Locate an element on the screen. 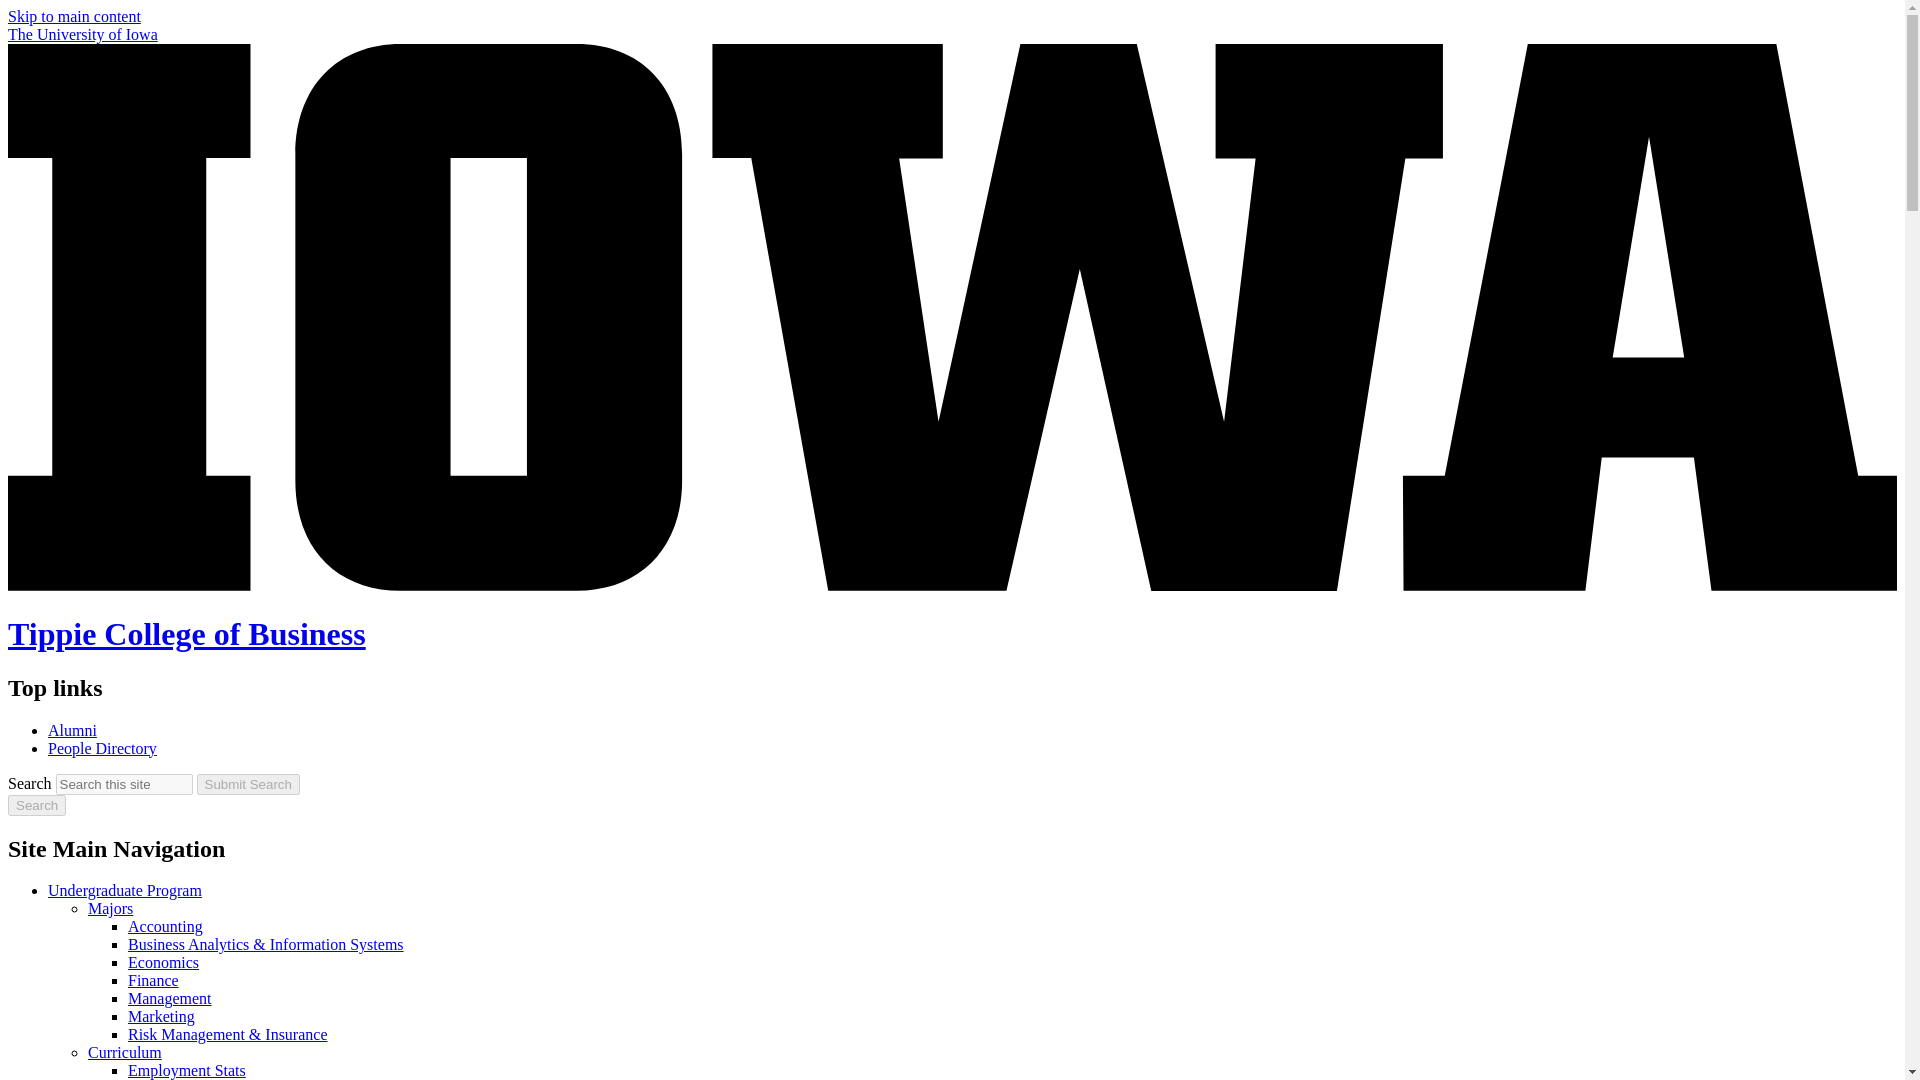 The width and height of the screenshot is (1920, 1080). Accounting is located at coordinates (166, 926).